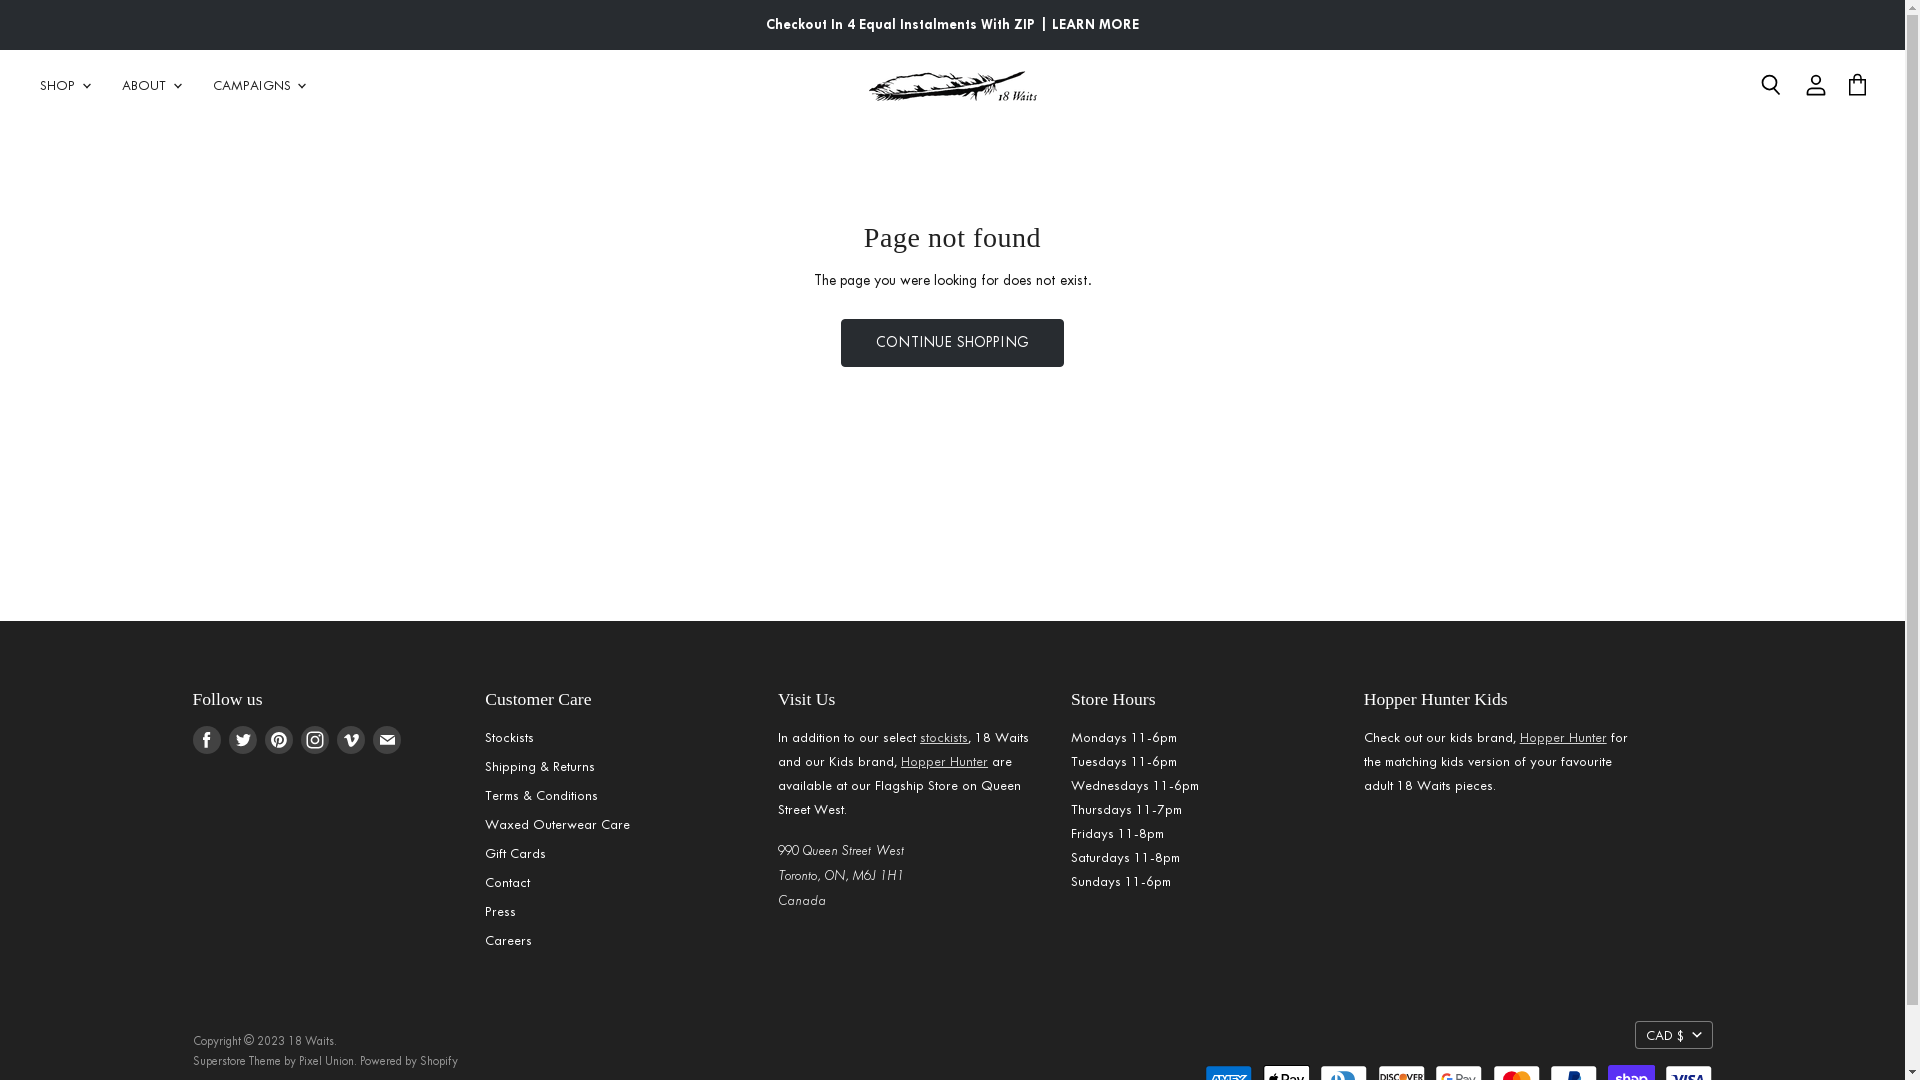 The height and width of the screenshot is (1080, 1920). What do you see at coordinates (386, 740) in the screenshot?
I see `Find us on E-mail` at bounding box center [386, 740].